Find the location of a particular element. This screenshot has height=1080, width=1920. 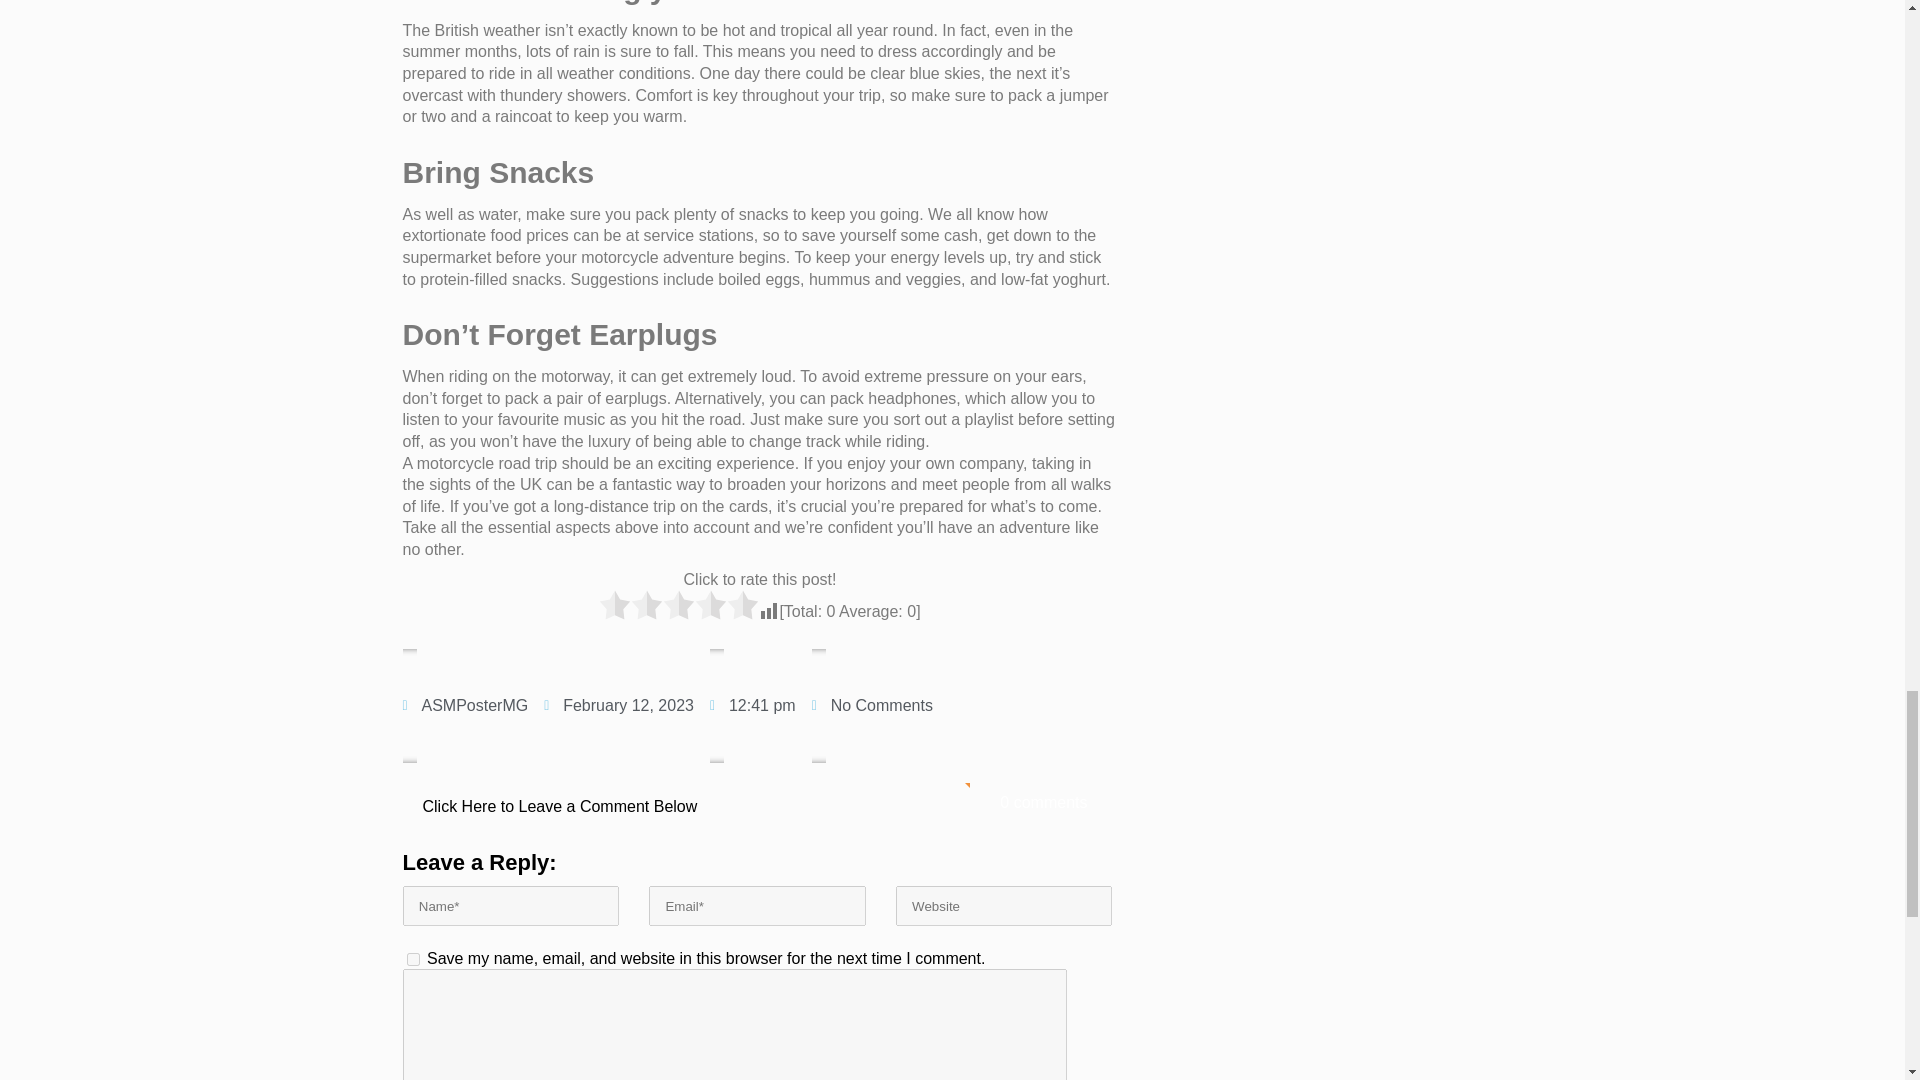

yes is located at coordinates (412, 958).